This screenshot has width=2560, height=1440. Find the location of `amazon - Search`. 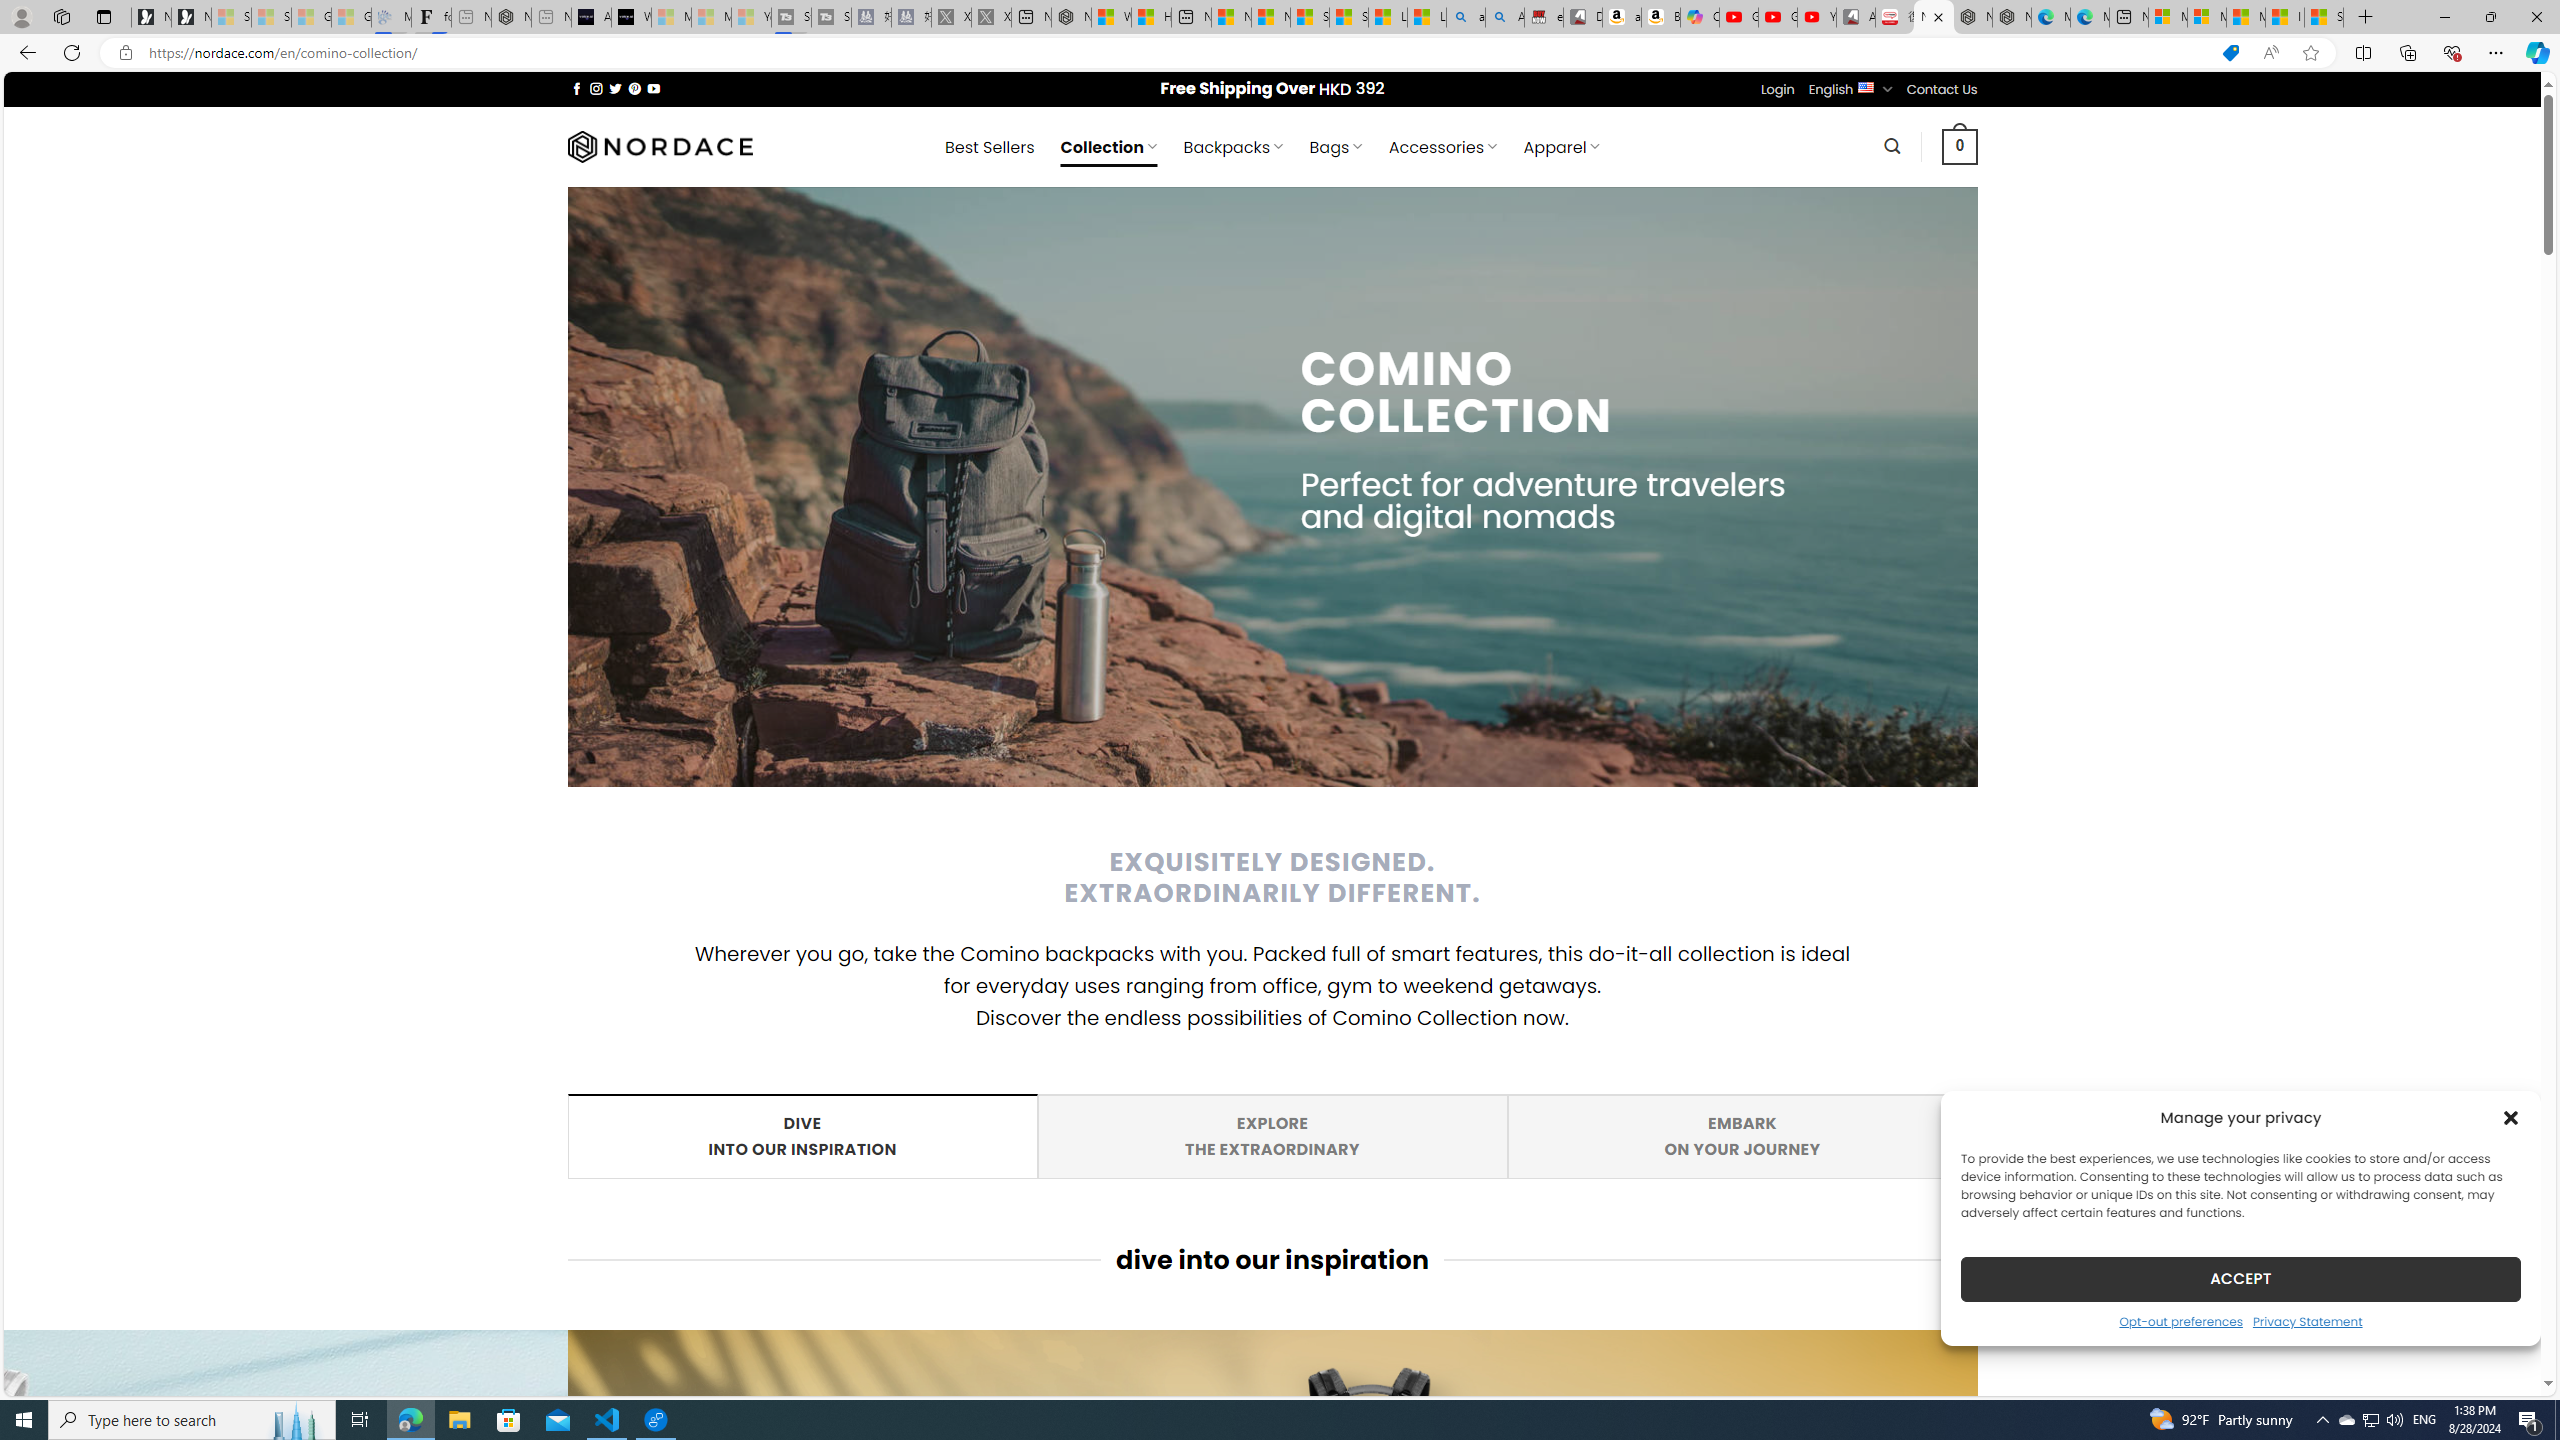

amazon - Search is located at coordinates (632, 17).